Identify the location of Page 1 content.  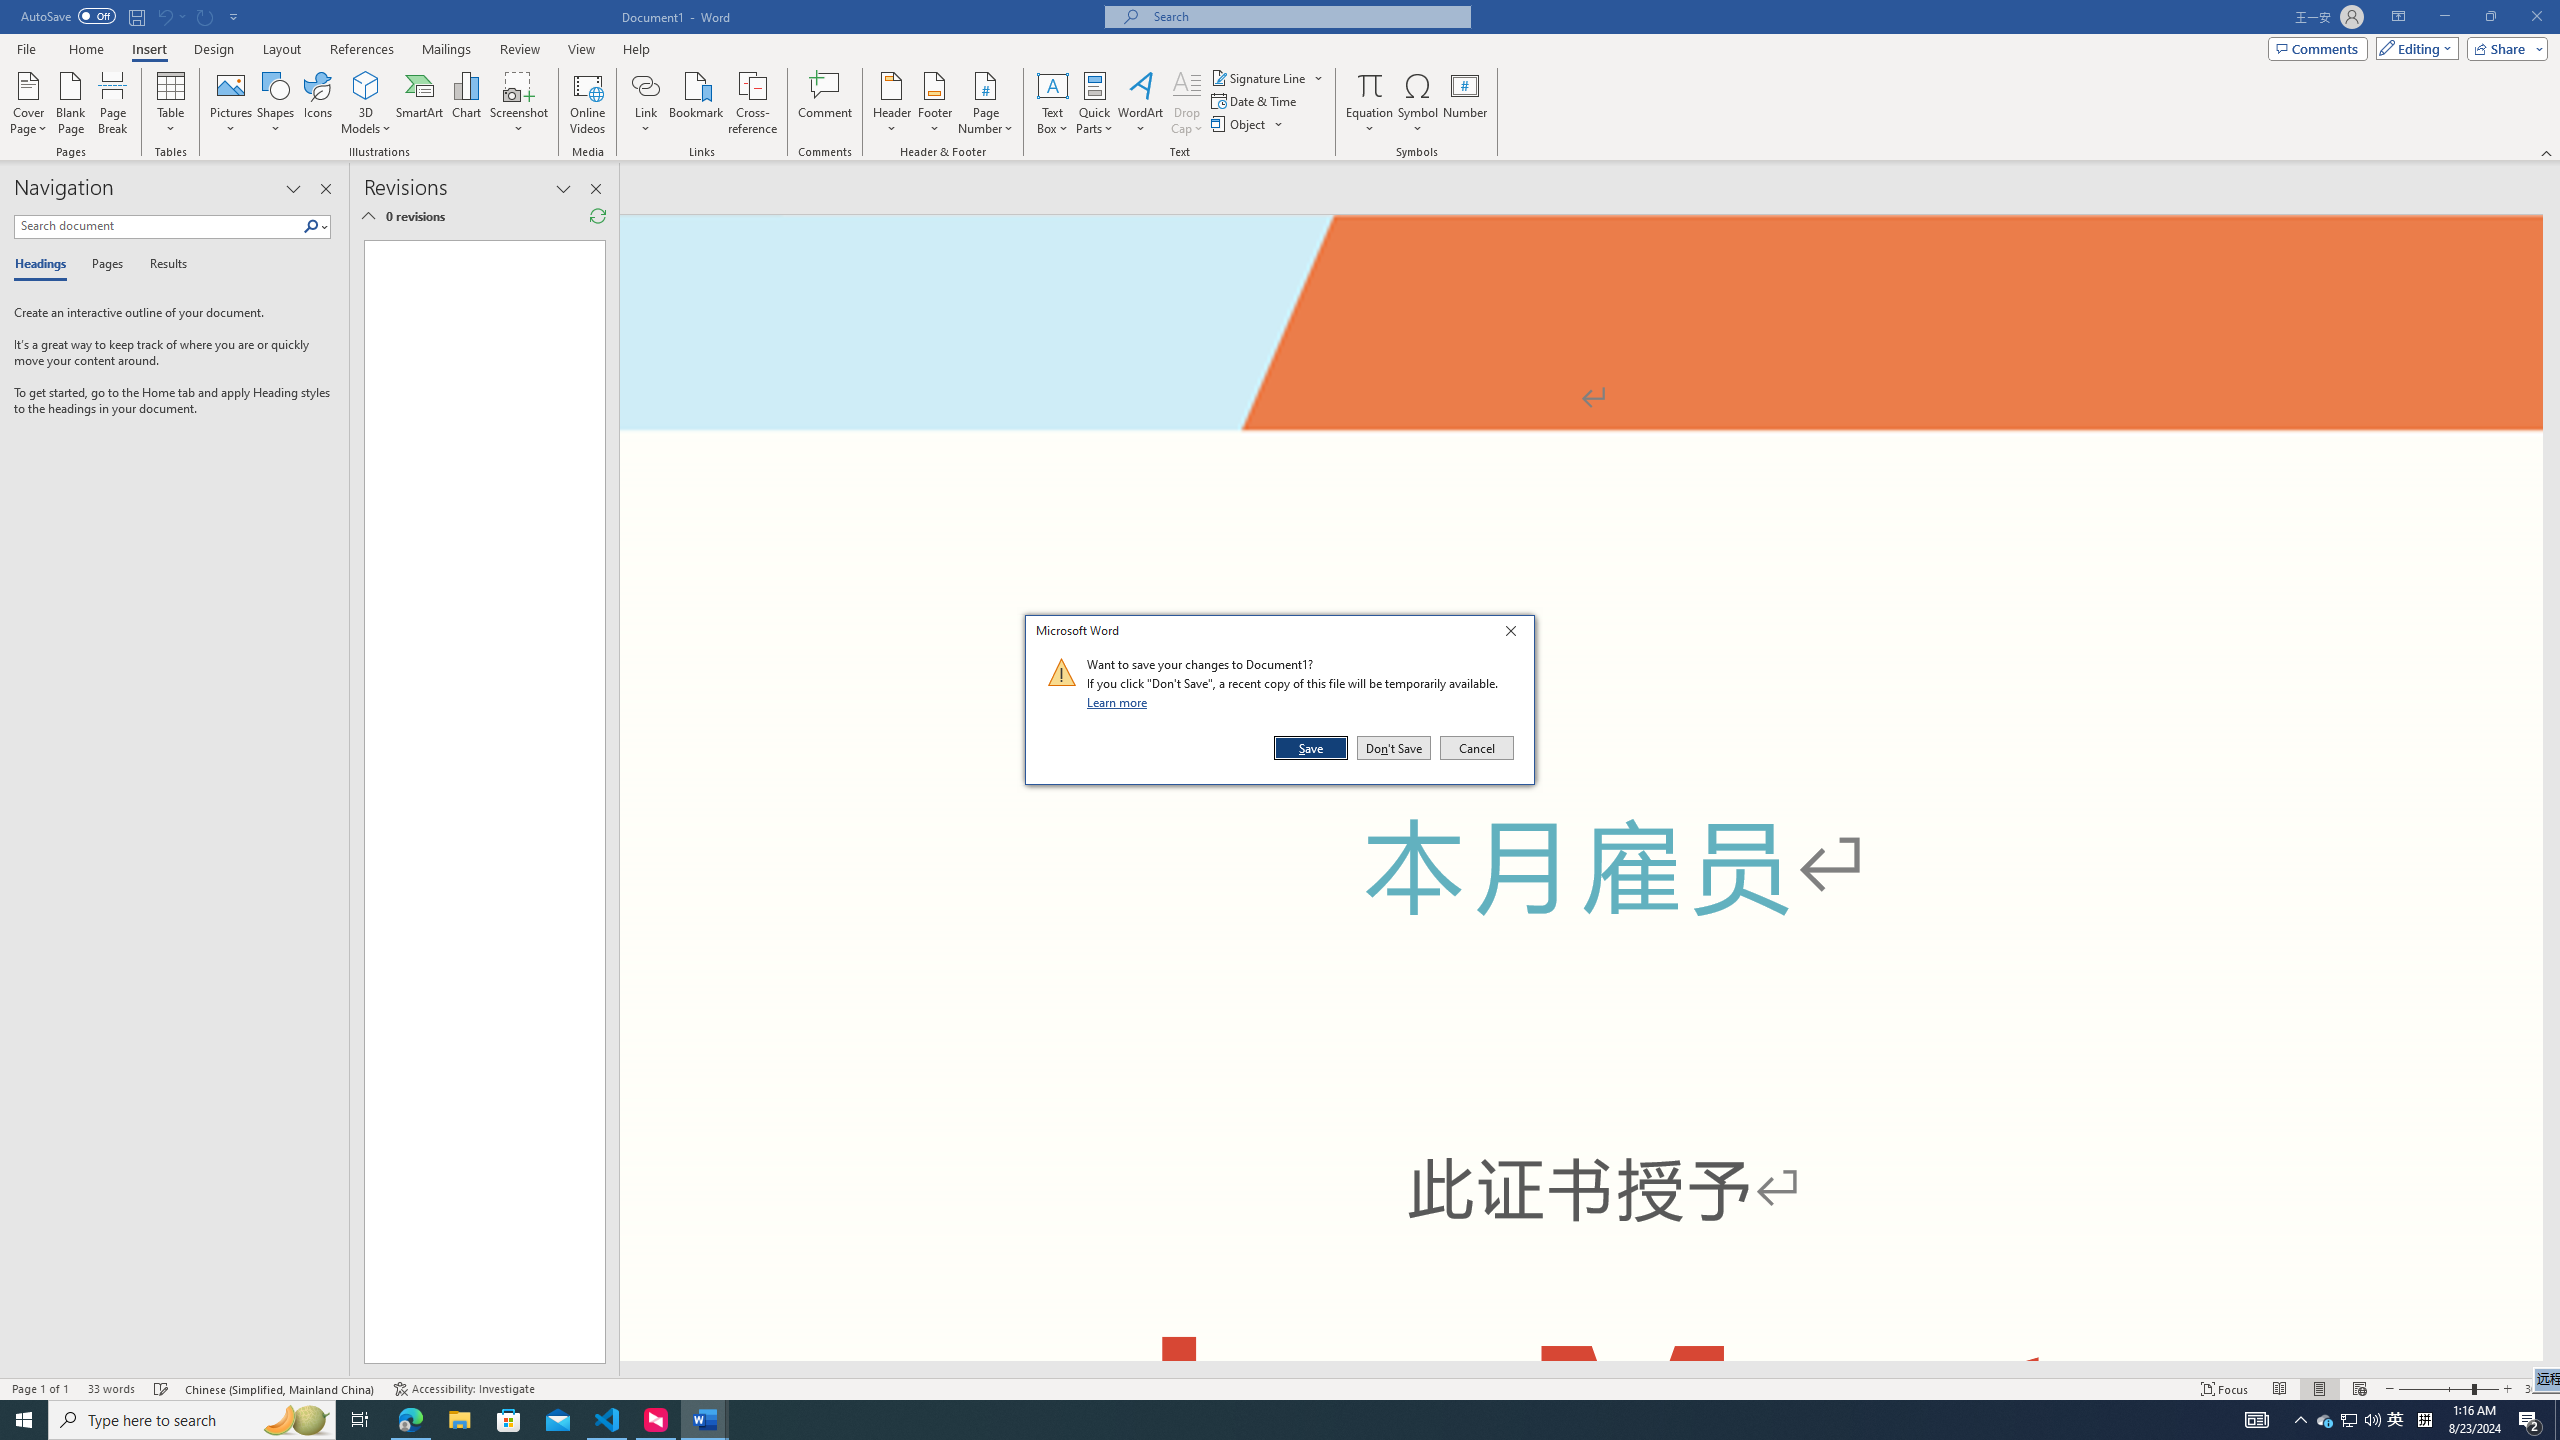
(420, 103).